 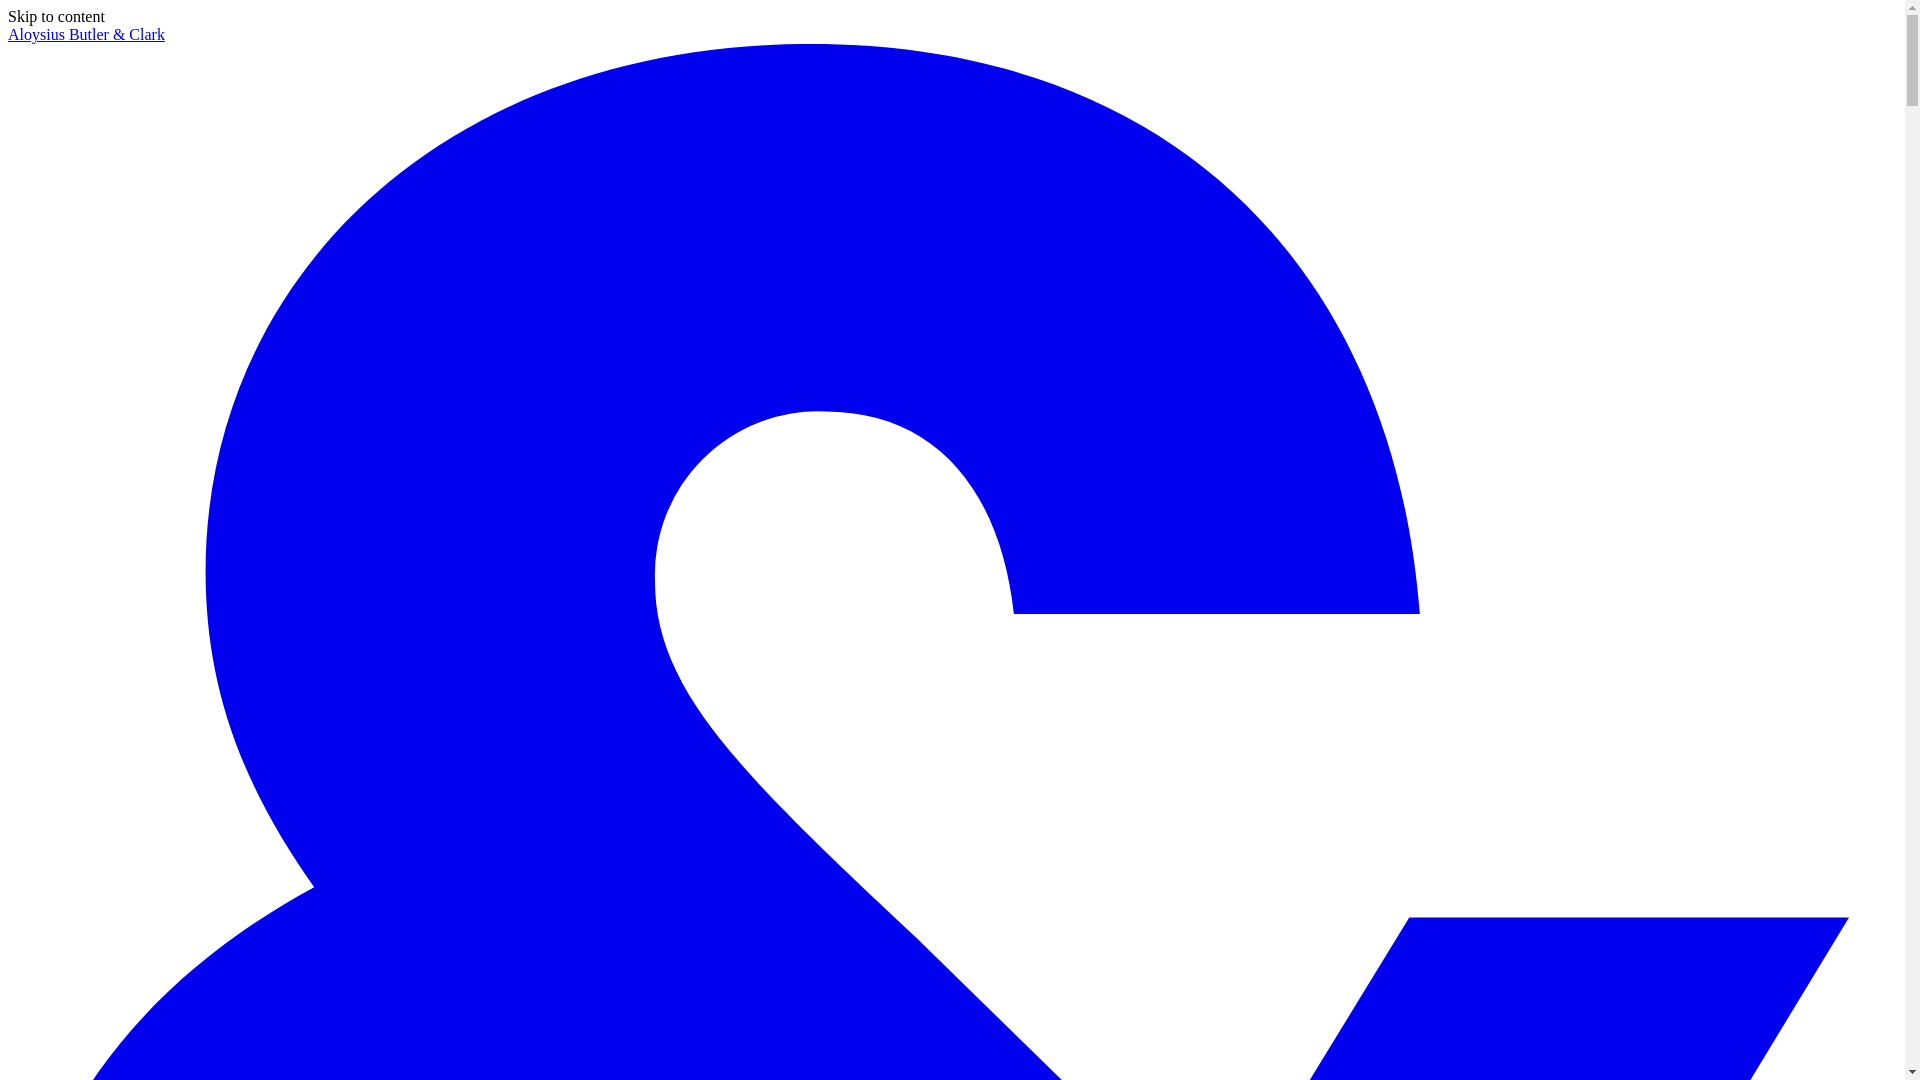 I want to click on Skip to content, so click(x=56, y=16).